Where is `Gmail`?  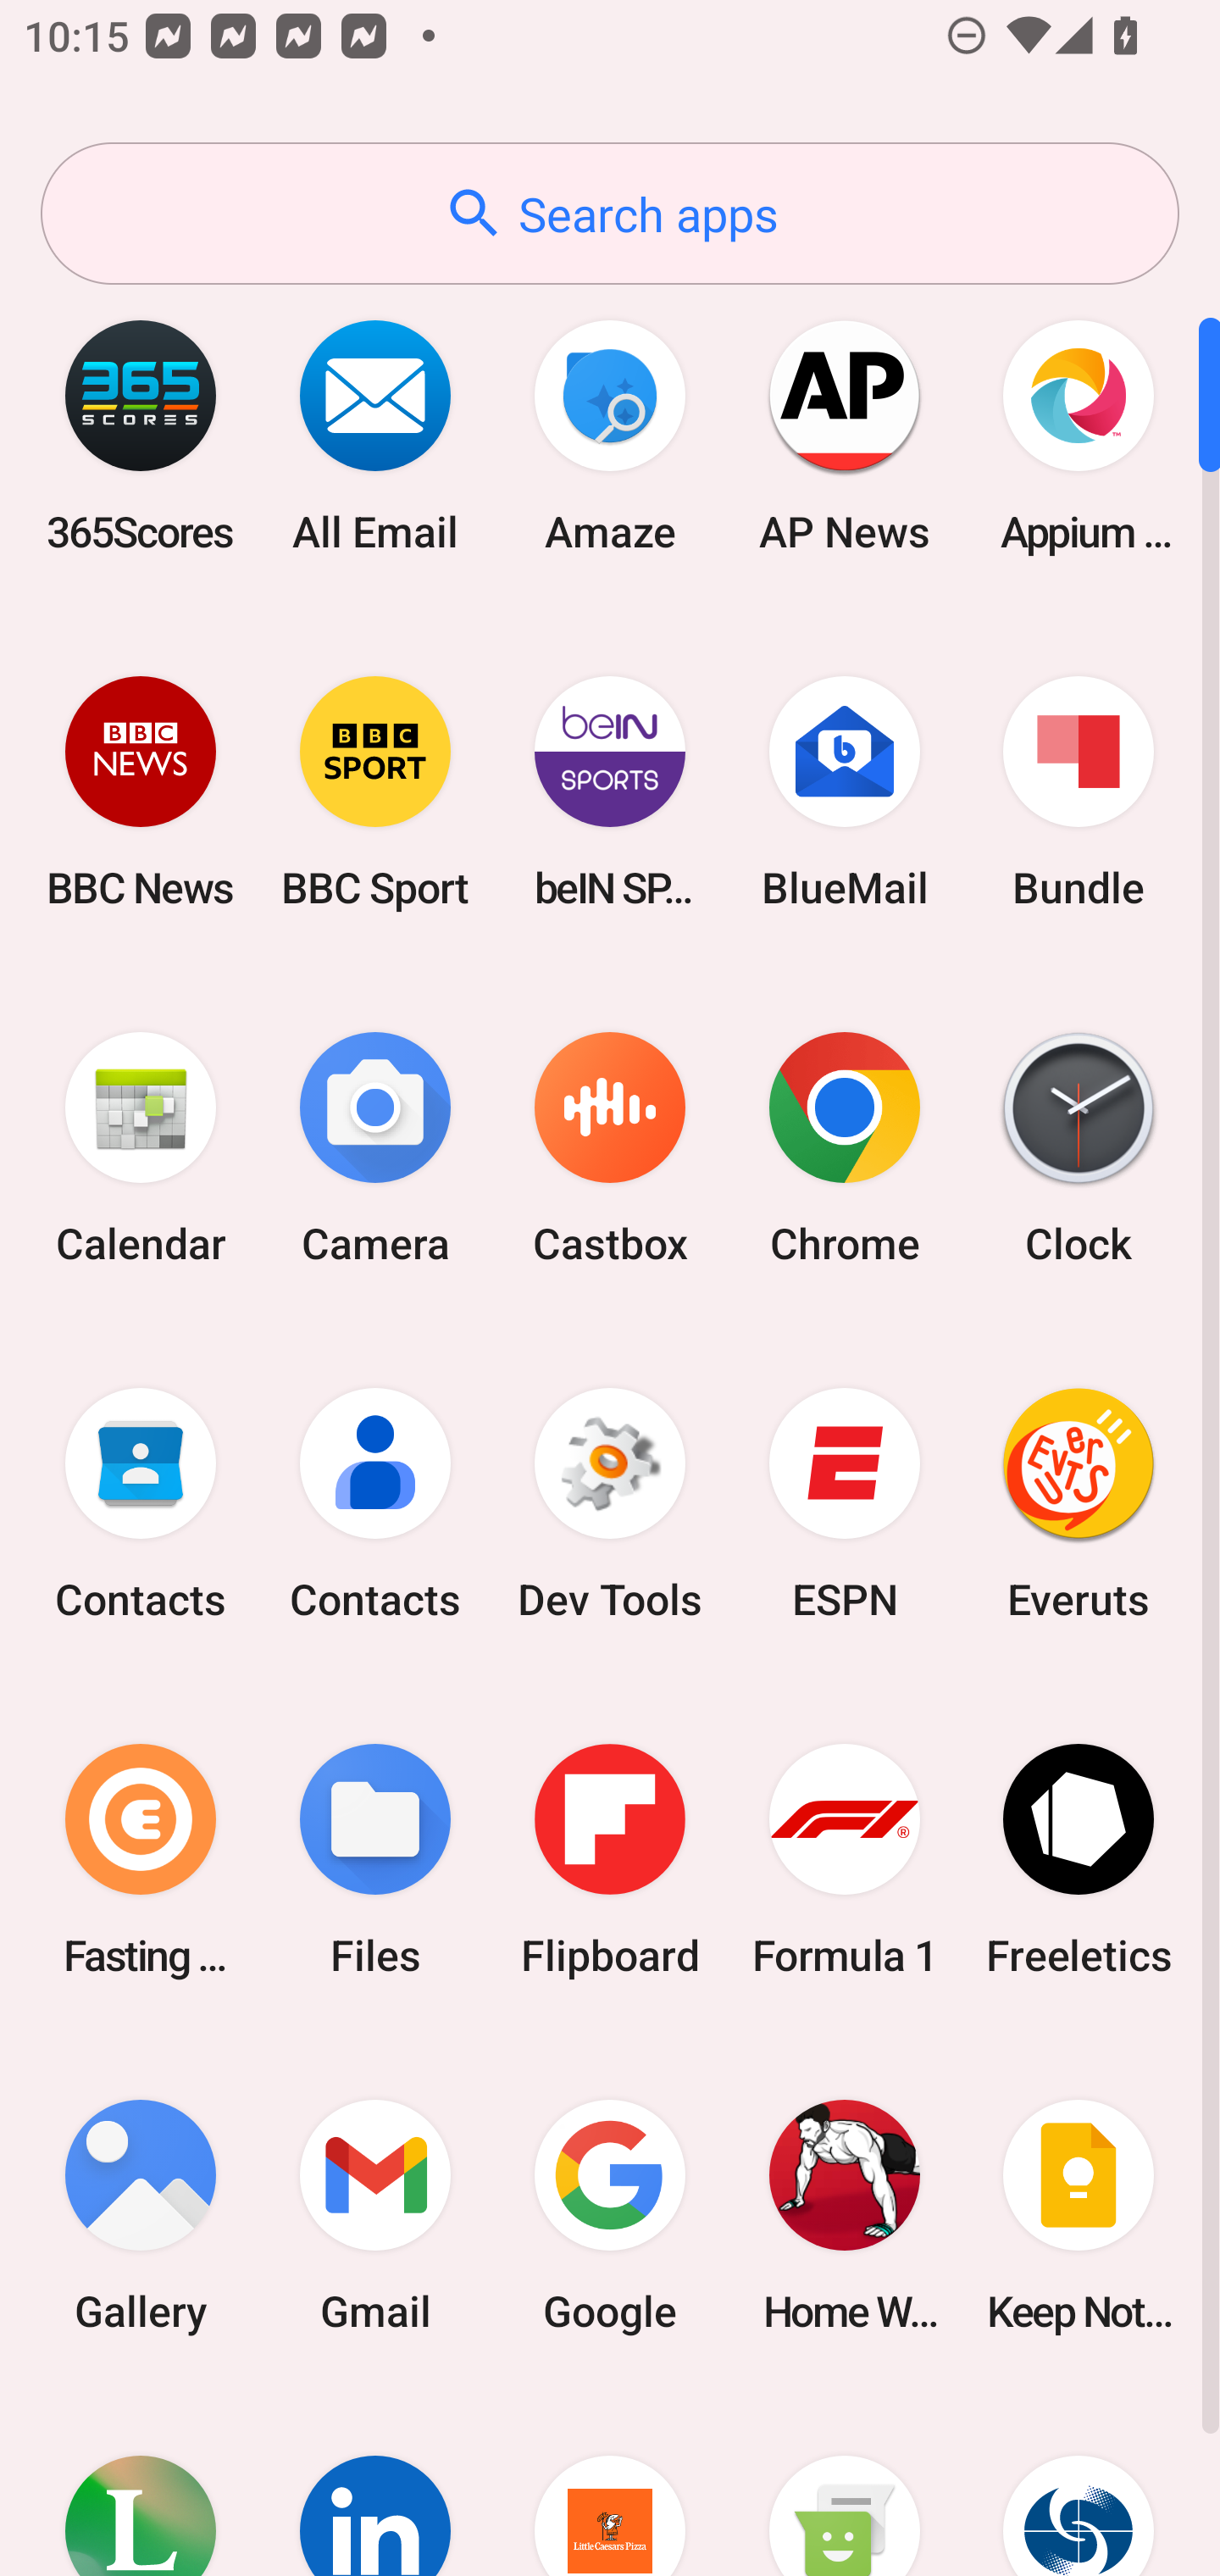 Gmail is located at coordinates (375, 2215).